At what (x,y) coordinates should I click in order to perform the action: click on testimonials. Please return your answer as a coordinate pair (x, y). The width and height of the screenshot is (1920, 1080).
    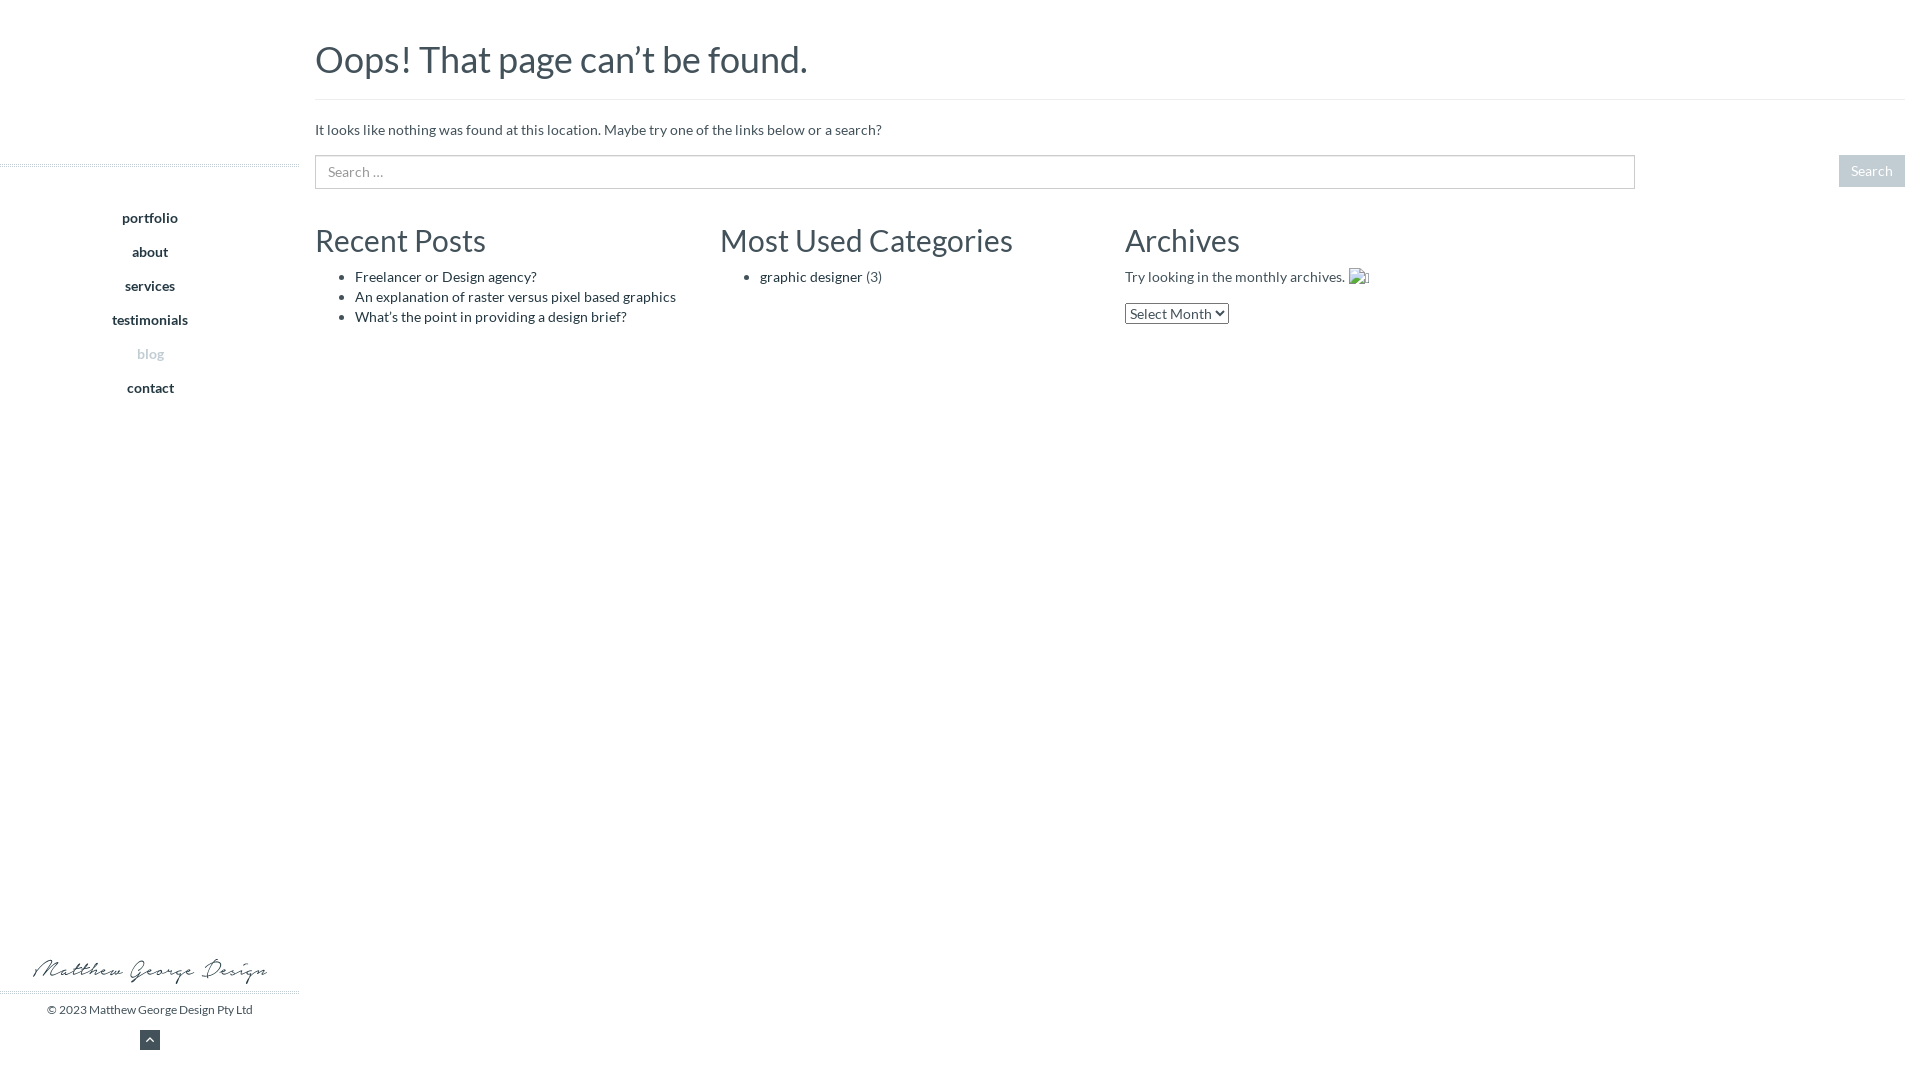
    Looking at the image, I should click on (150, 327).